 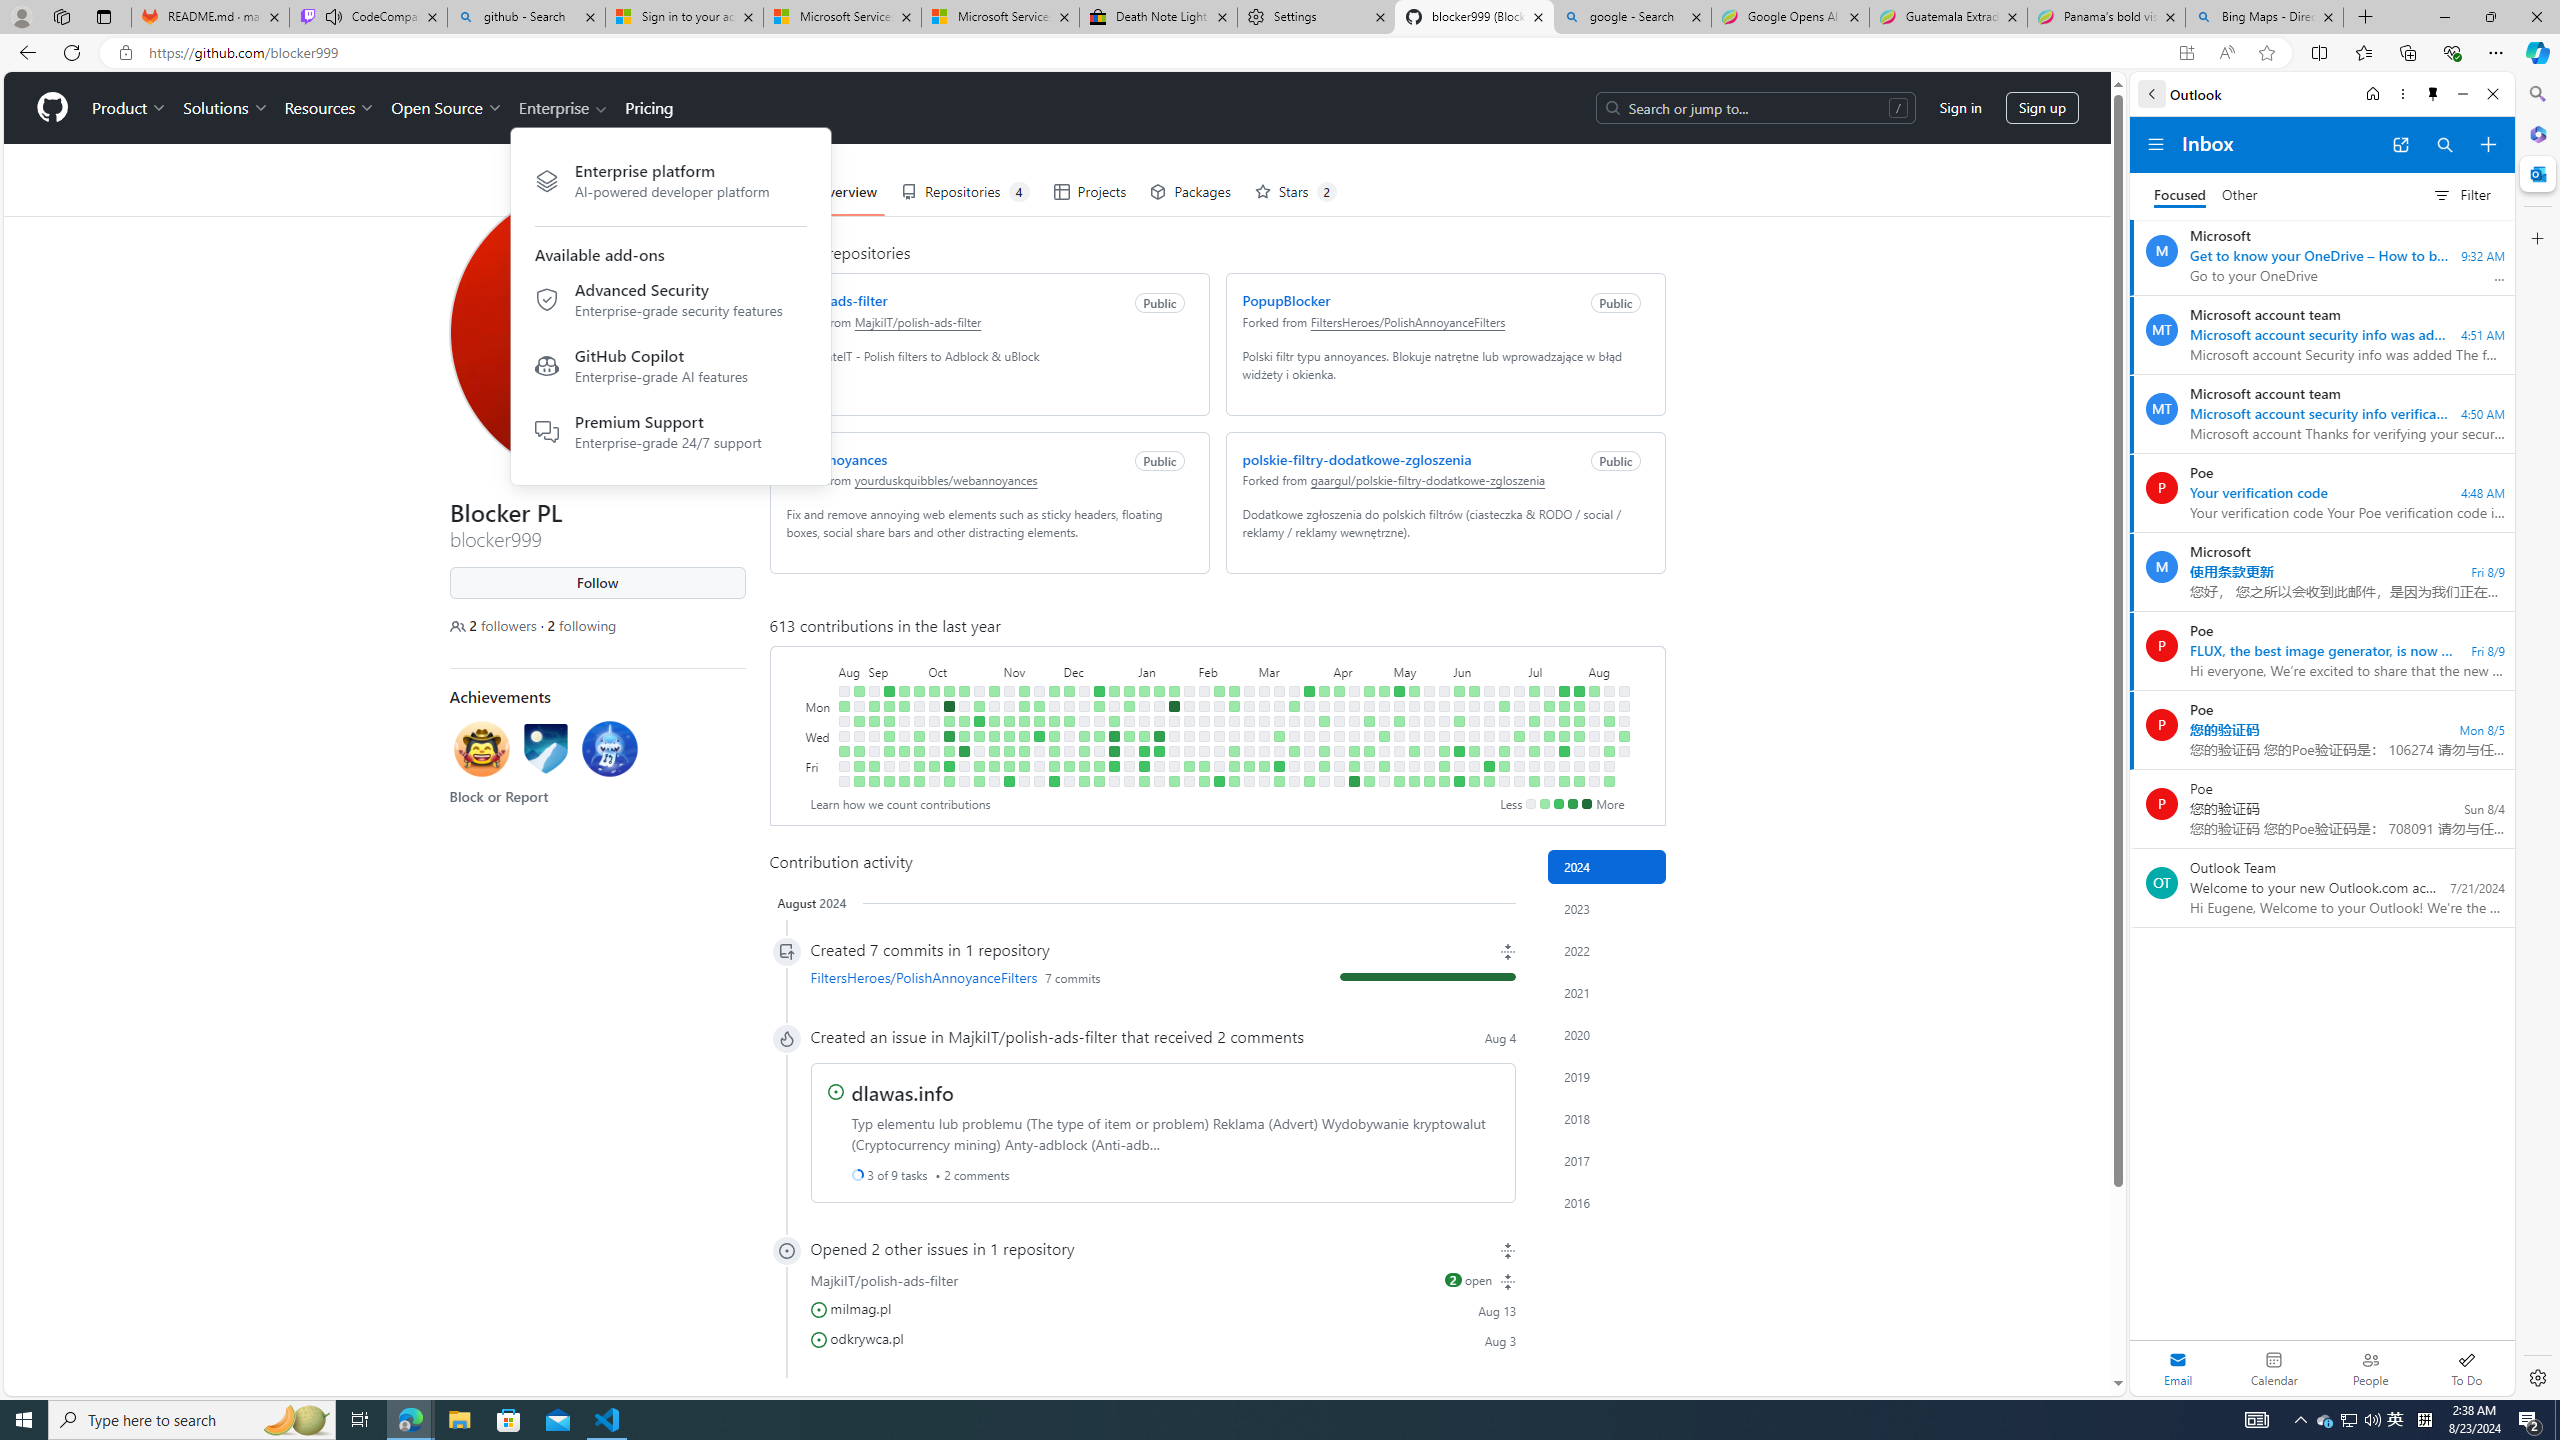 What do you see at coordinates (1144, 690) in the screenshot?
I see `3 contributions on January 7th.` at bounding box center [1144, 690].